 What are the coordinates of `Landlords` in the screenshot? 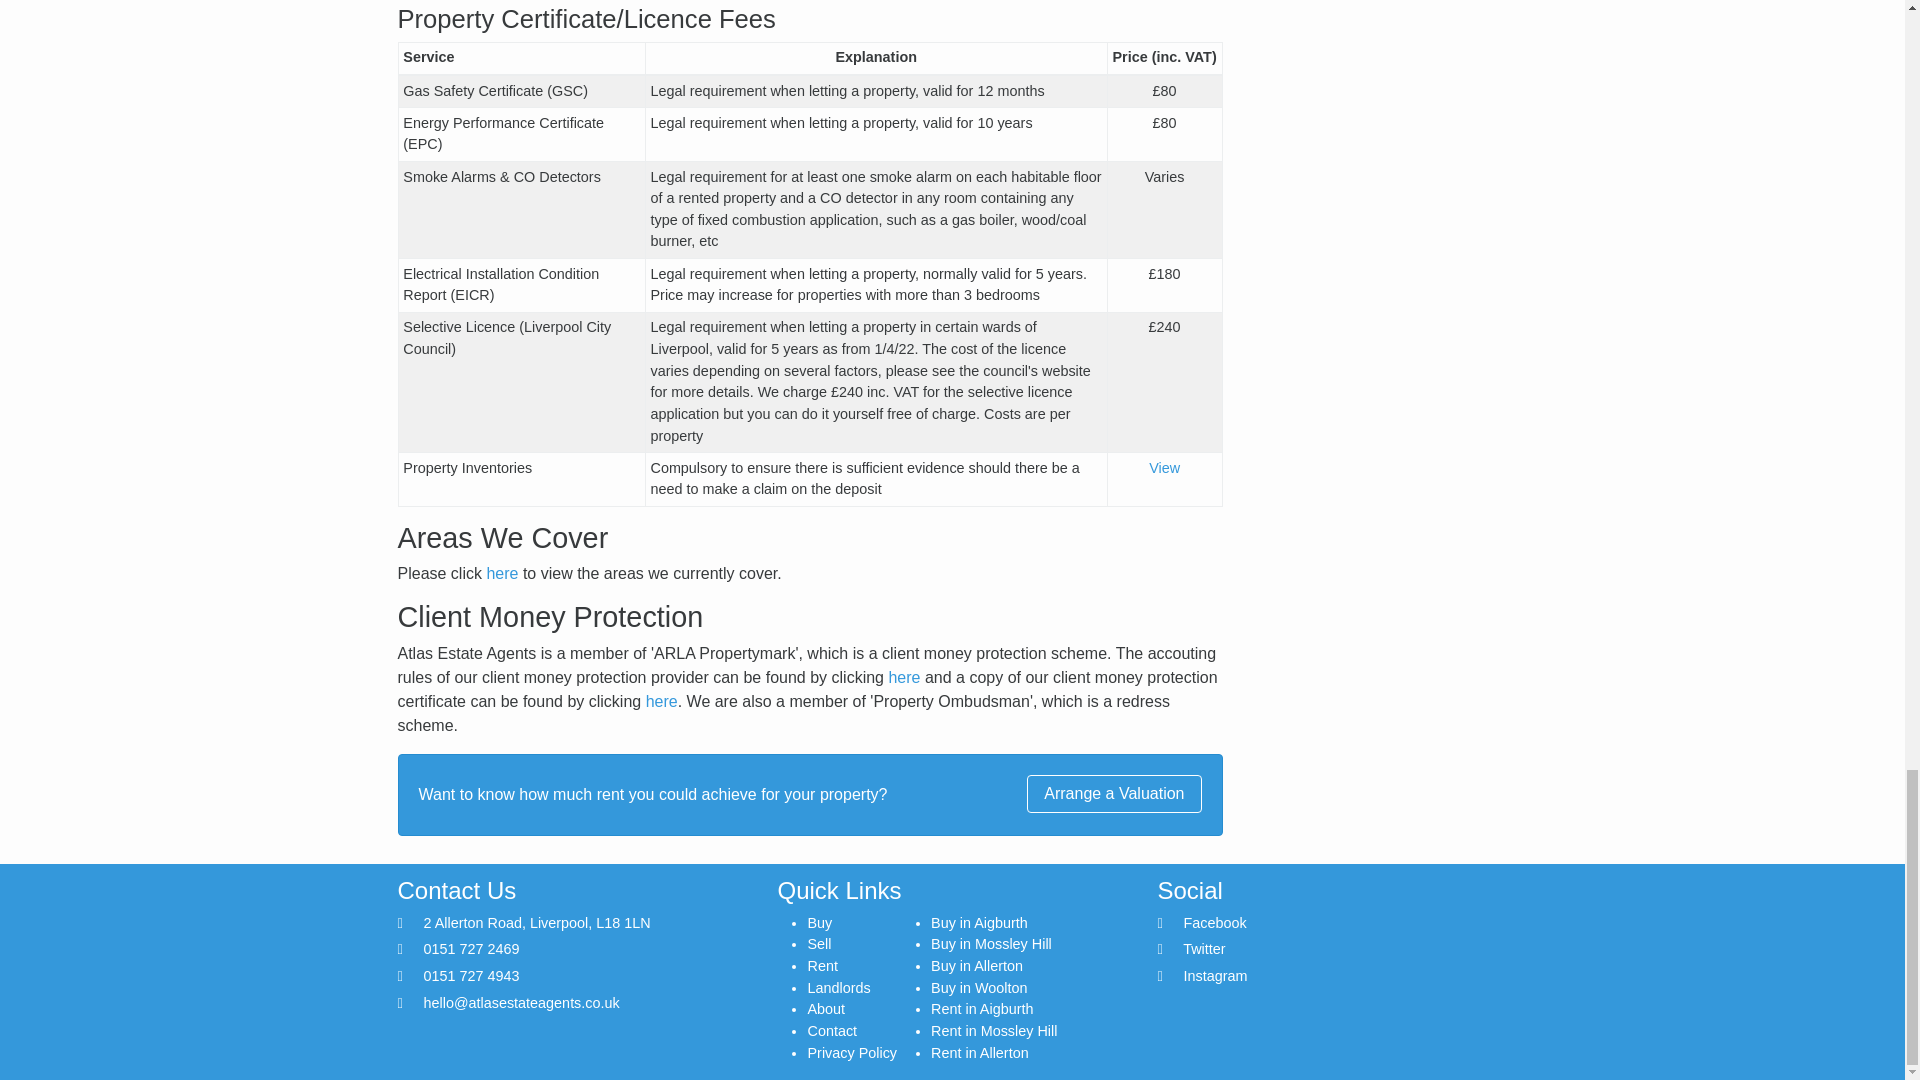 It's located at (838, 987).